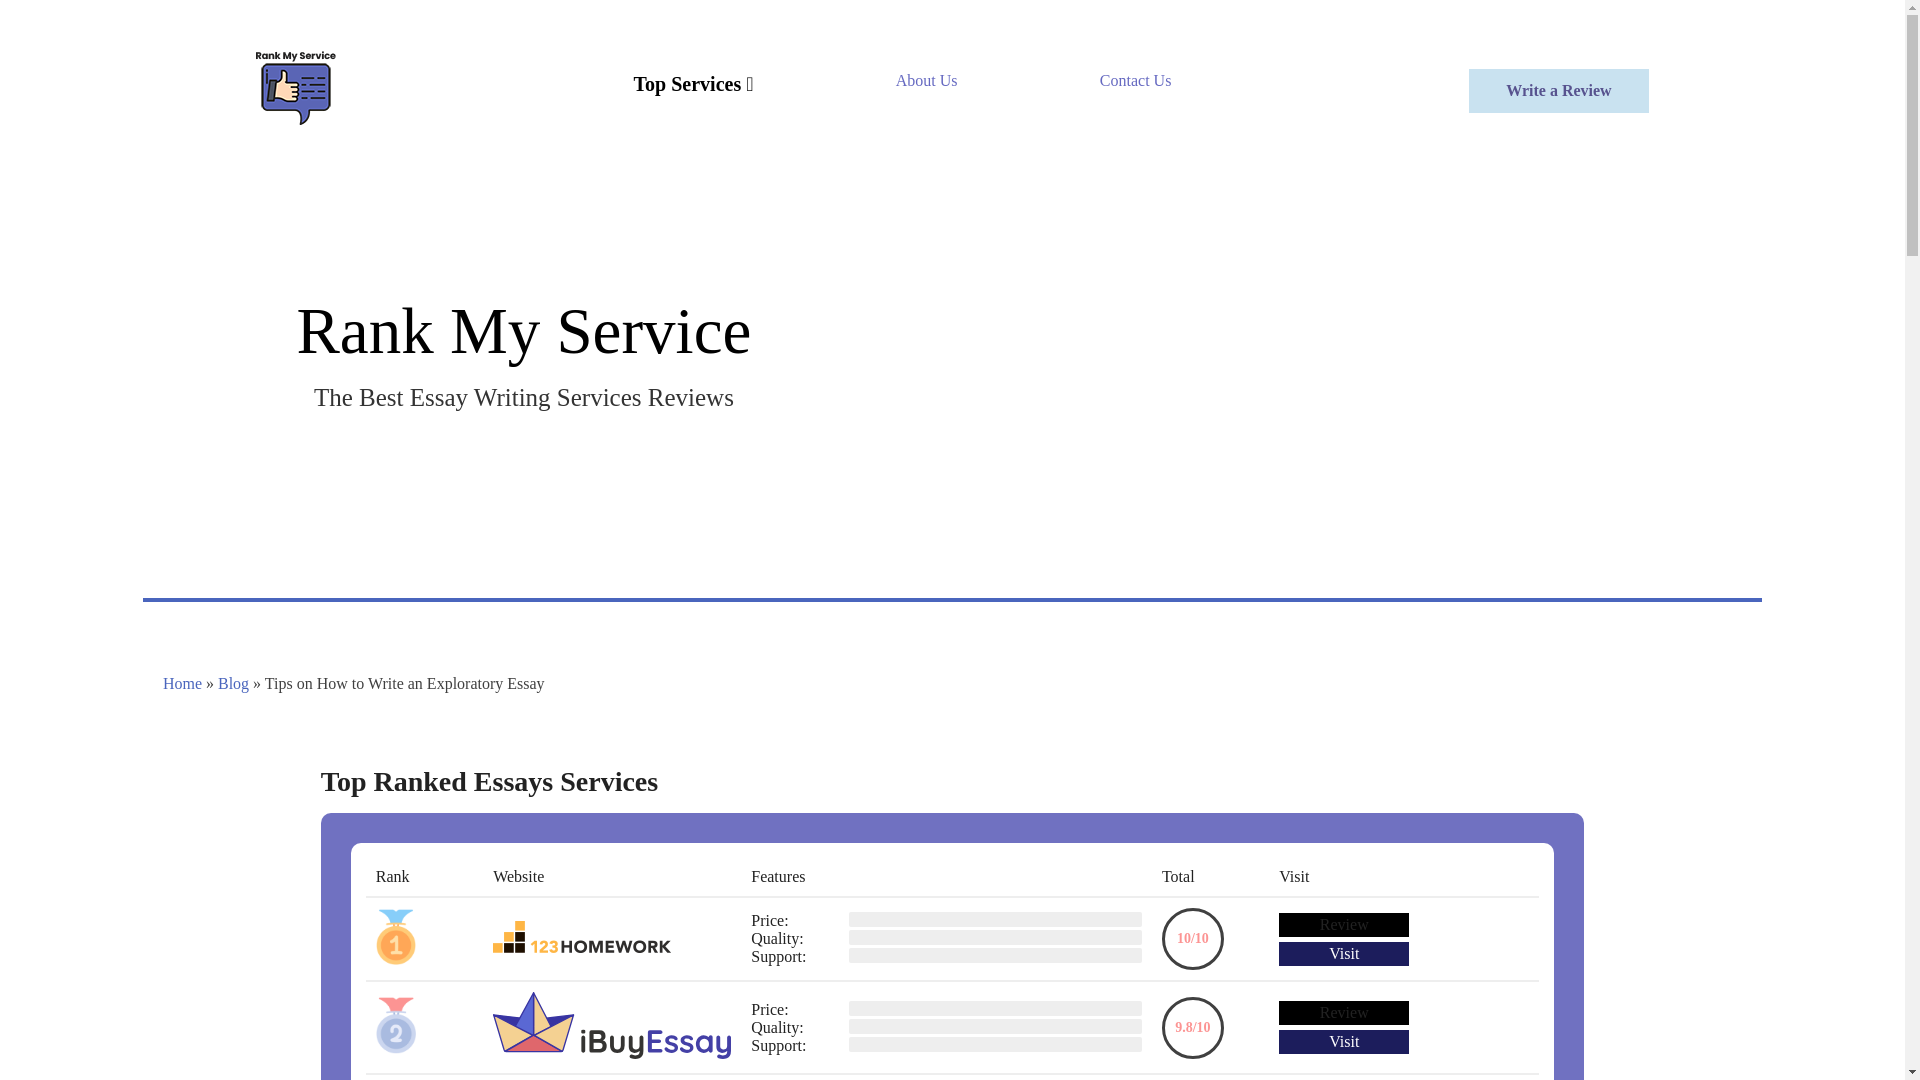 The width and height of the screenshot is (1920, 1080). I want to click on Contact Us, so click(1136, 80).